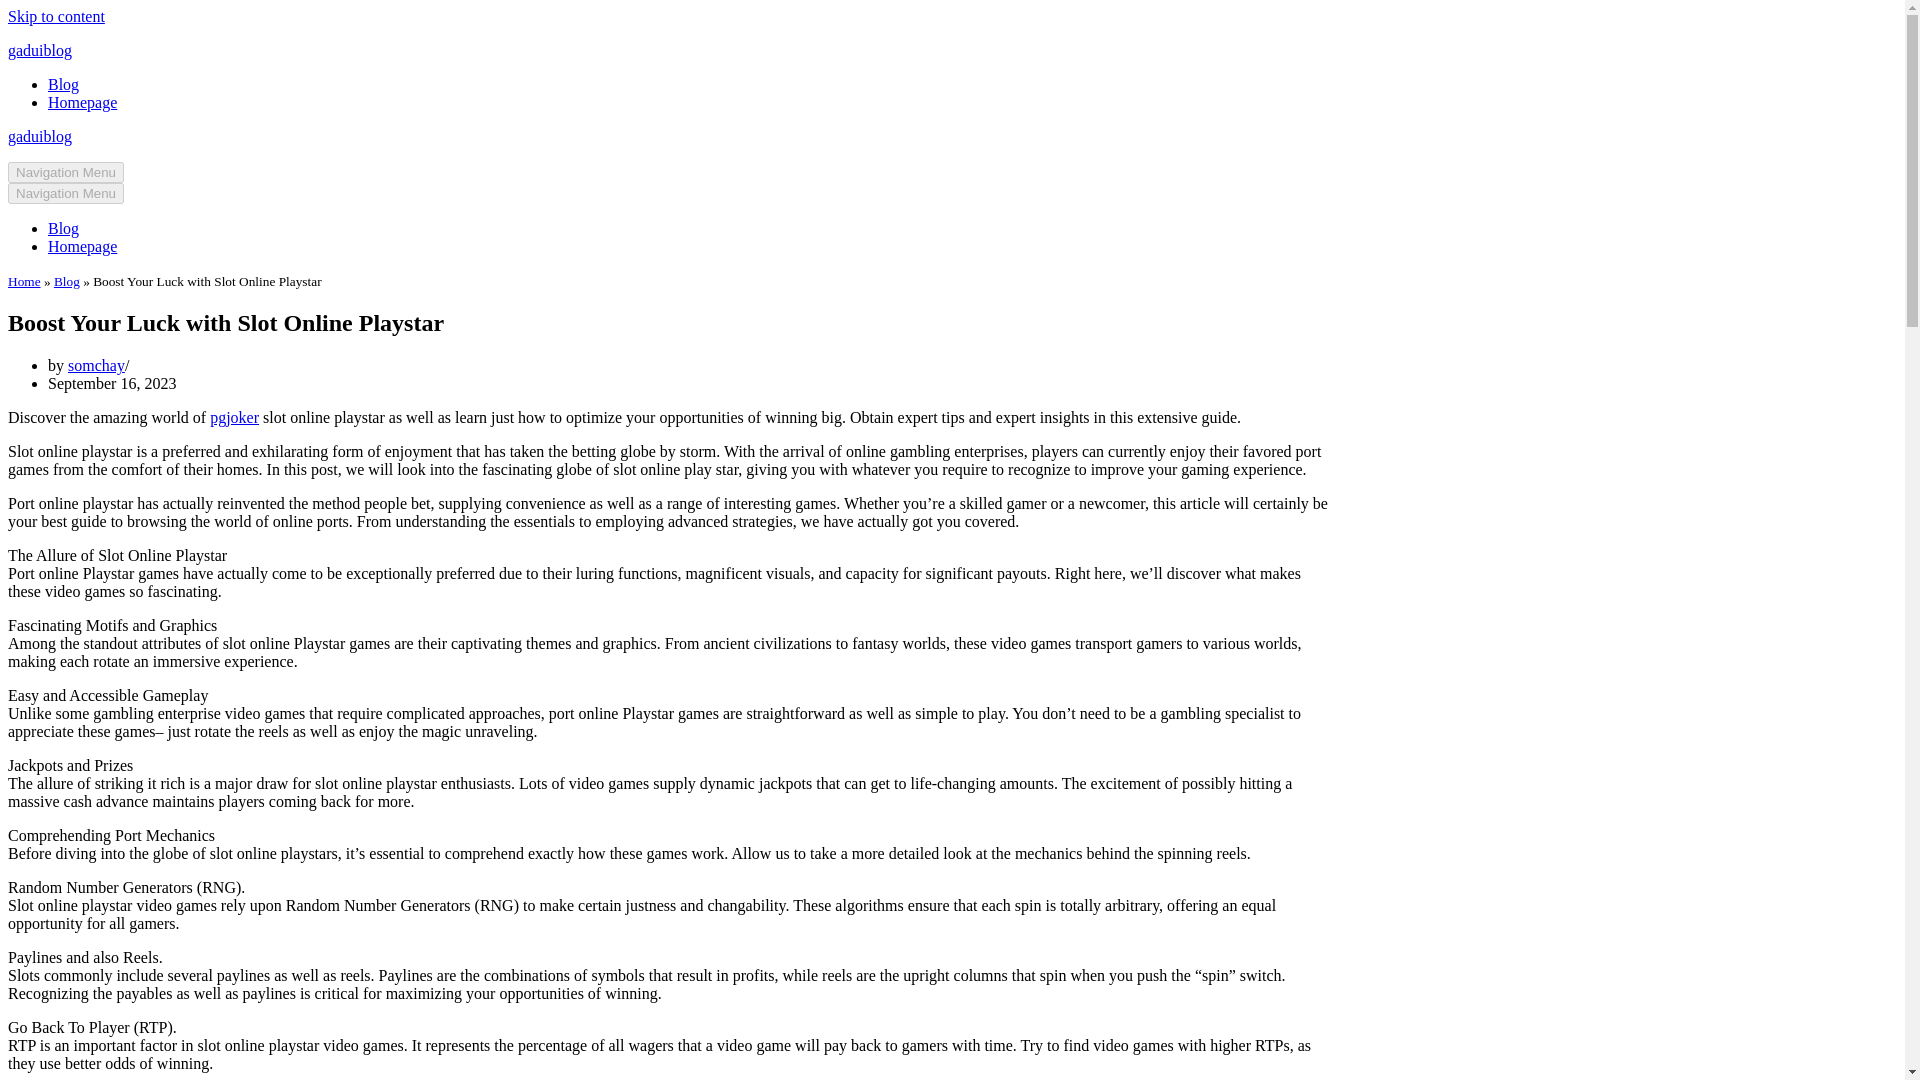 Image resolution: width=1920 pixels, height=1080 pixels. What do you see at coordinates (1263, 904) in the screenshot?
I see `rih71471` at bounding box center [1263, 904].